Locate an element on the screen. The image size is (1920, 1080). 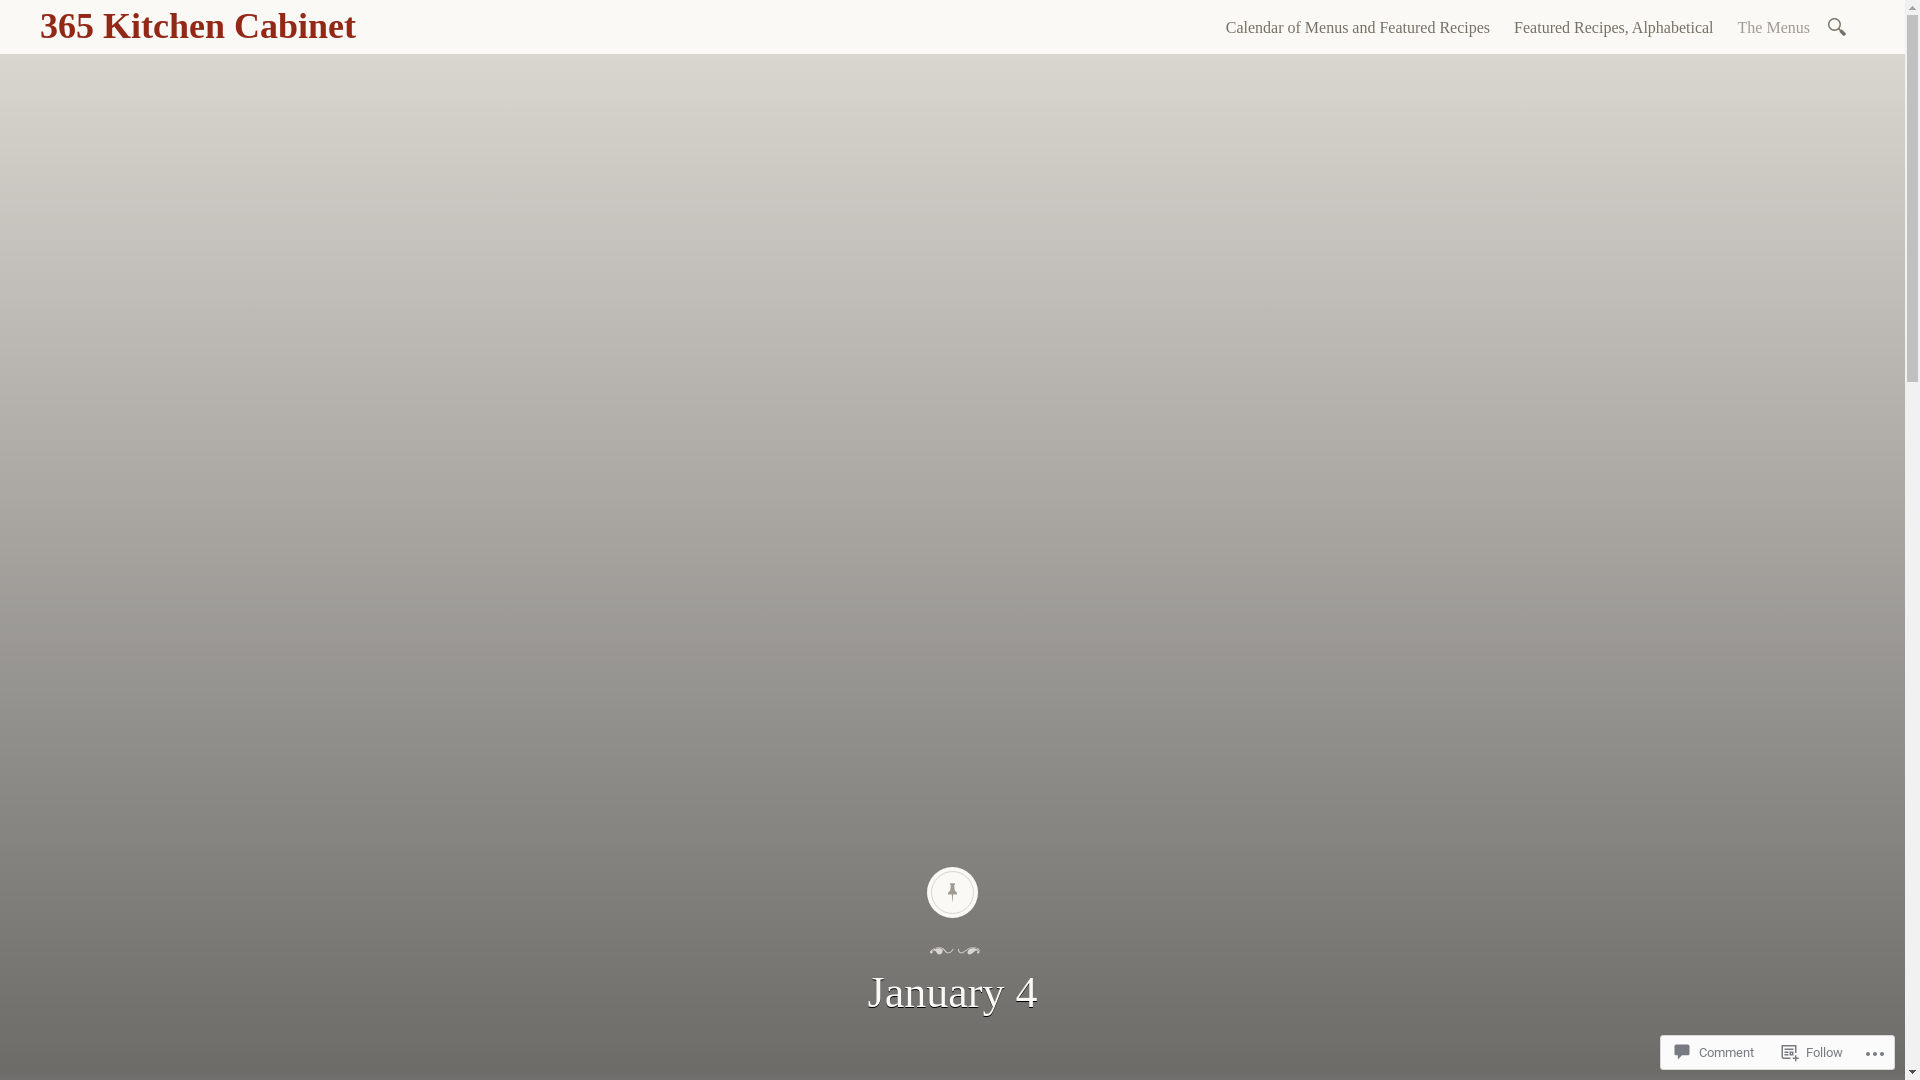
Search is located at coordinates (15, 12).